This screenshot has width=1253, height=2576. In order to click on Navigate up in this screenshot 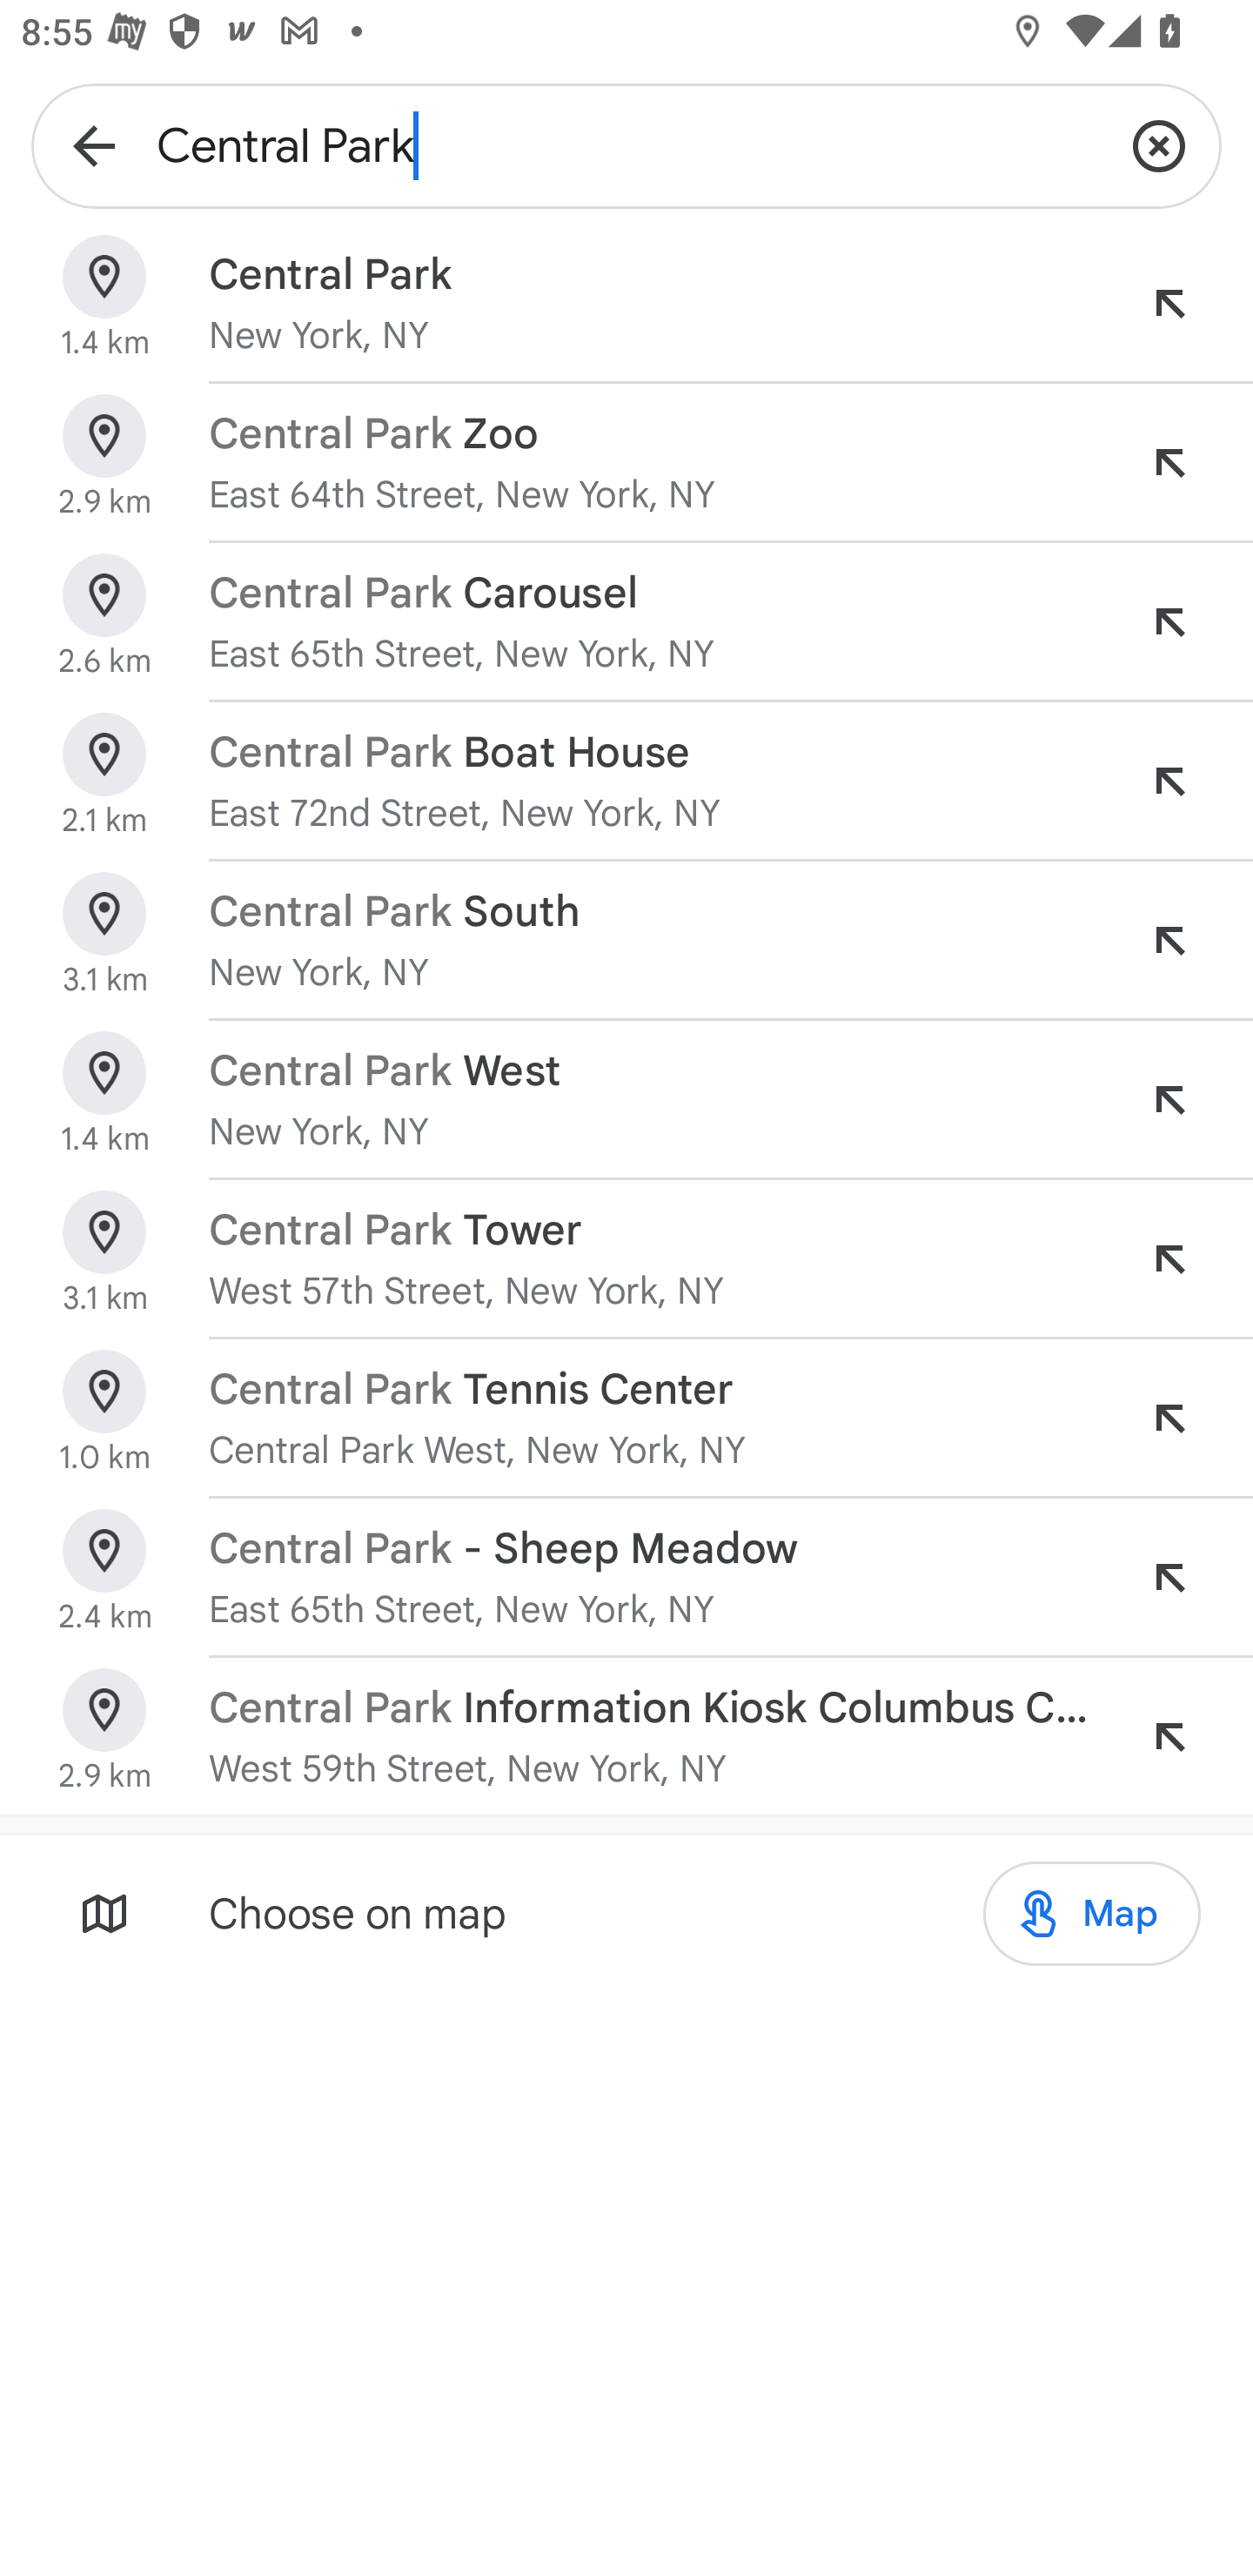, I will do `click(94, 144)`.